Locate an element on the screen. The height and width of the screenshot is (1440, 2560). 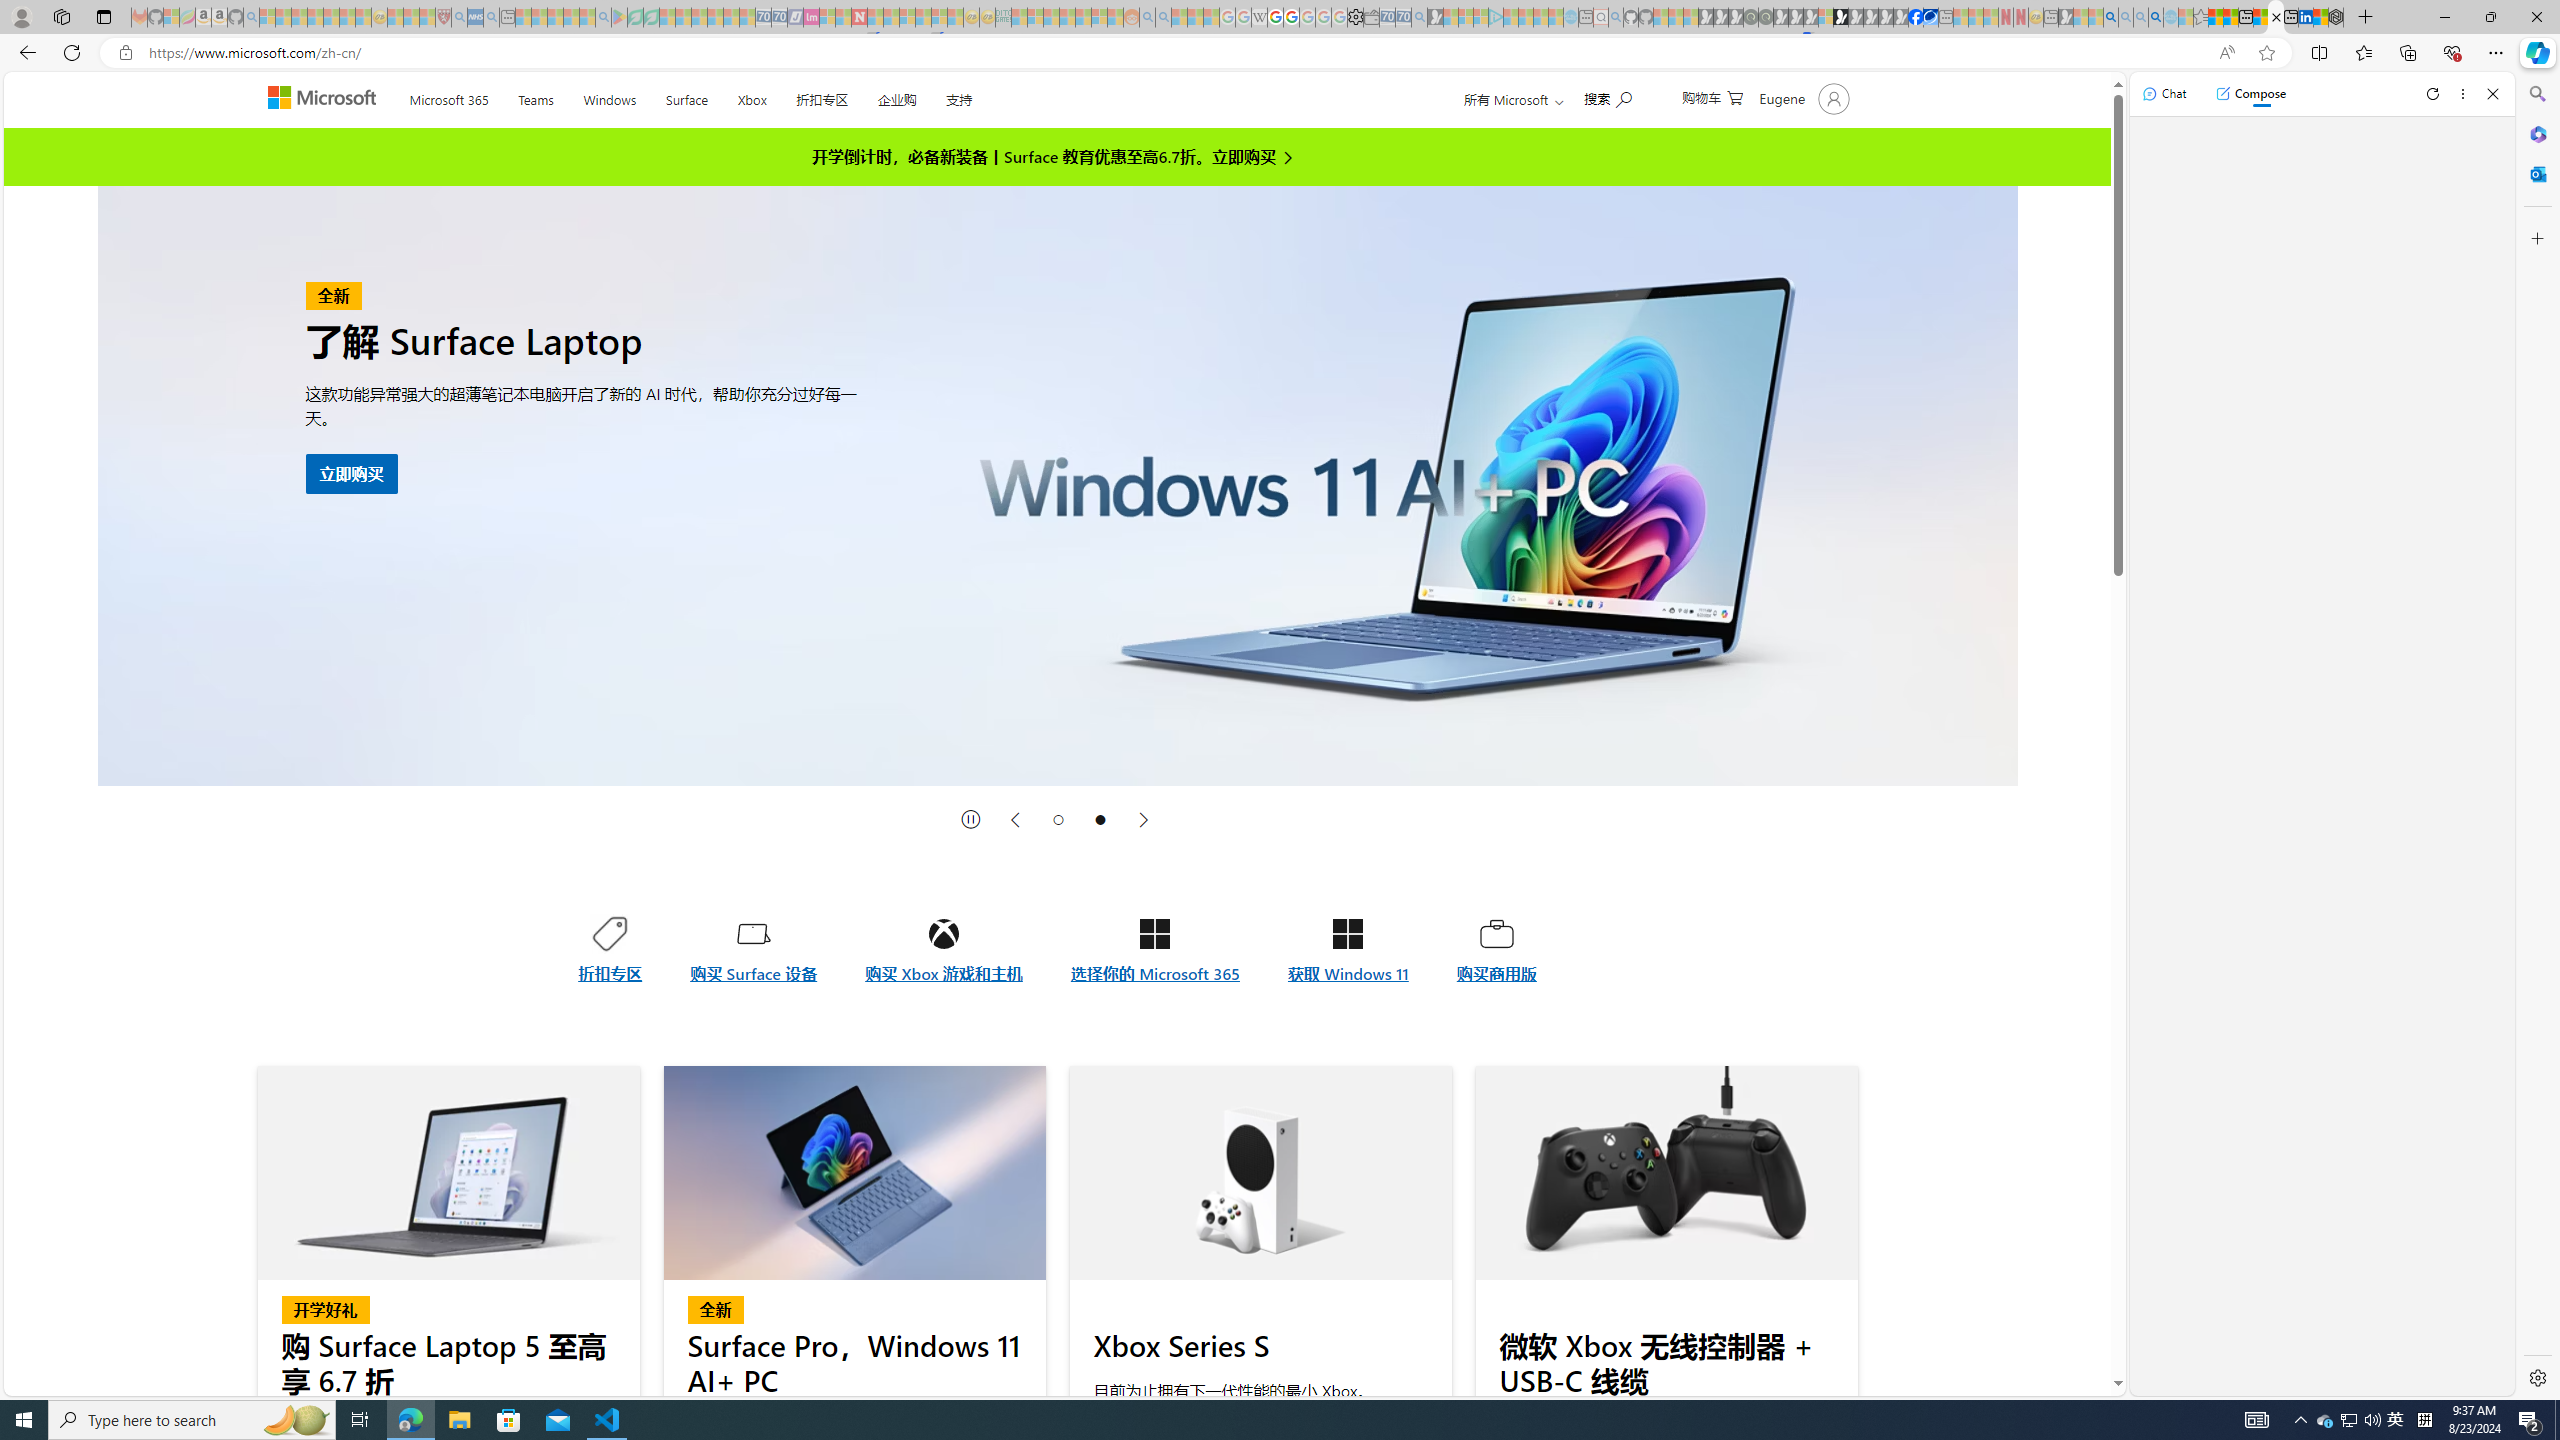
Xbox is located at coordinates (752, 96).